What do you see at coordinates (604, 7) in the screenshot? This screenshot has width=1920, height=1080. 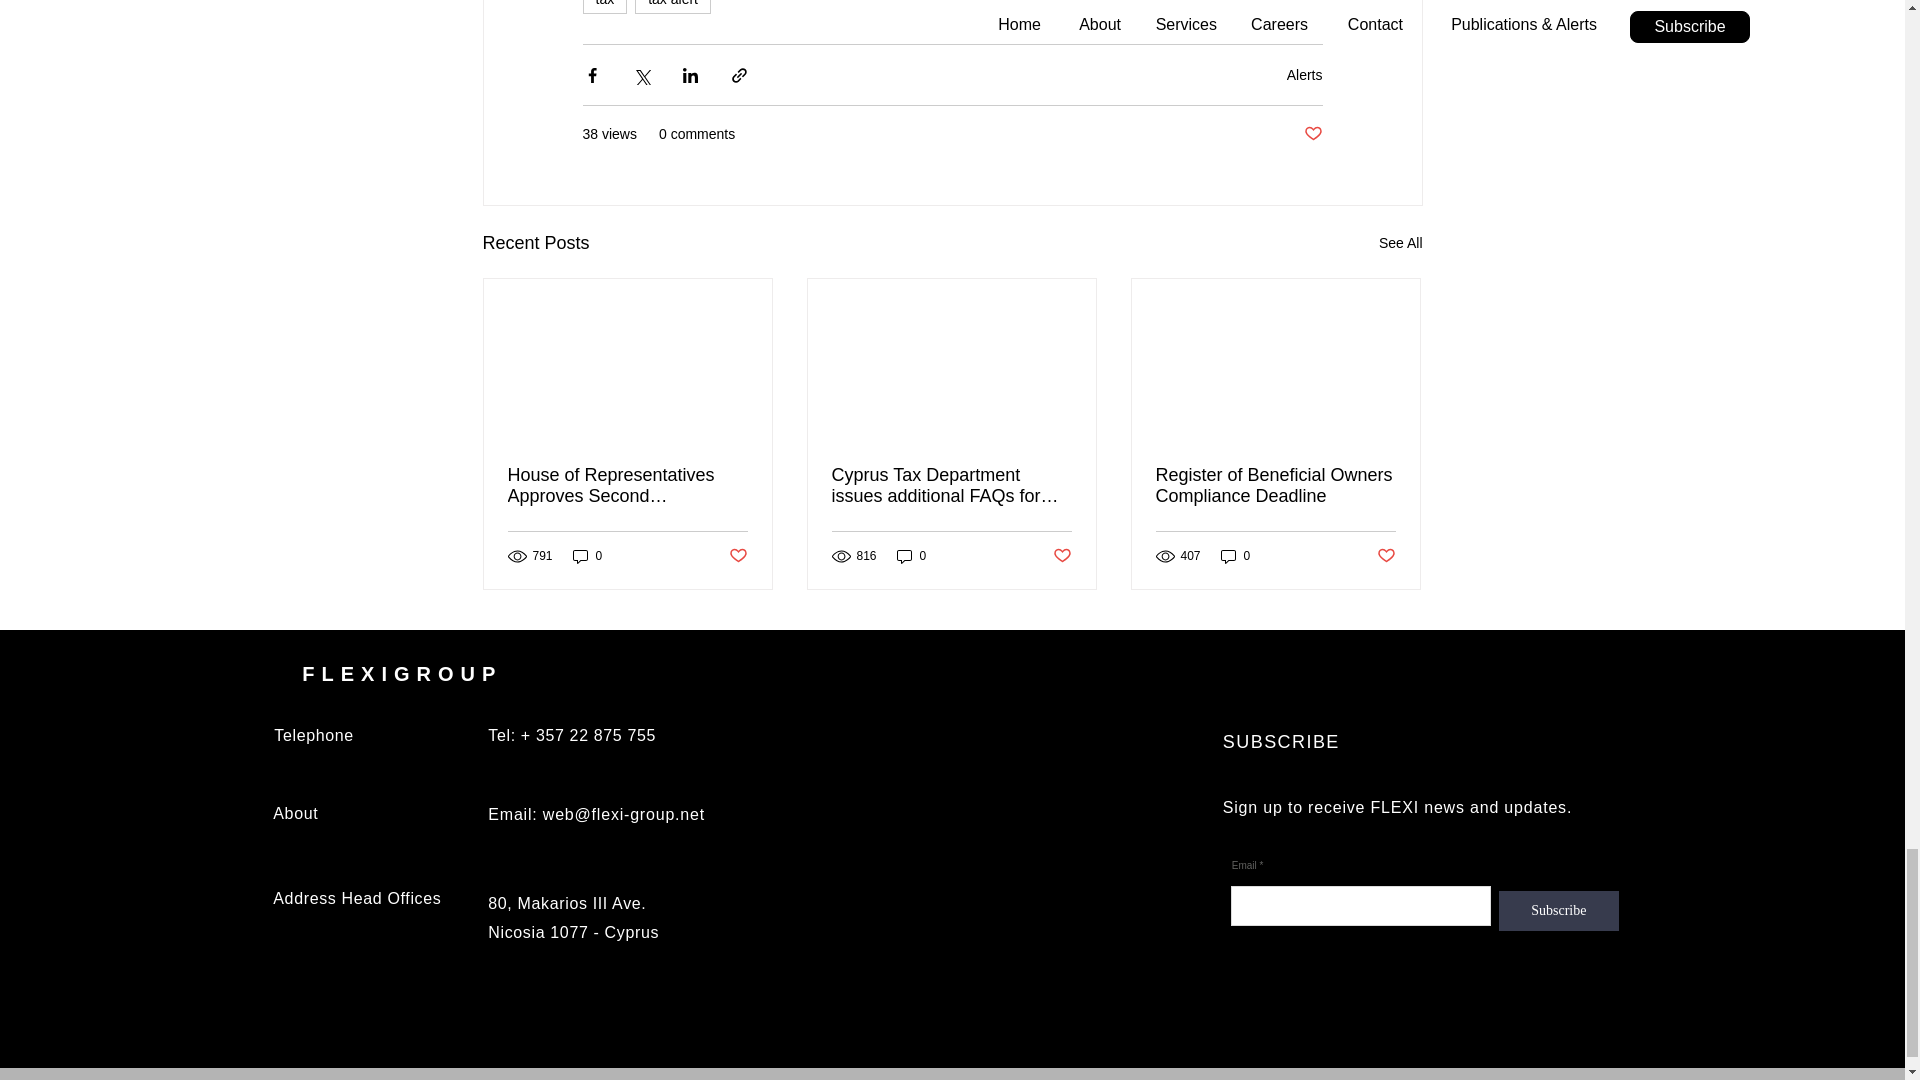 I see `tax` at bounding box center [604, 7].